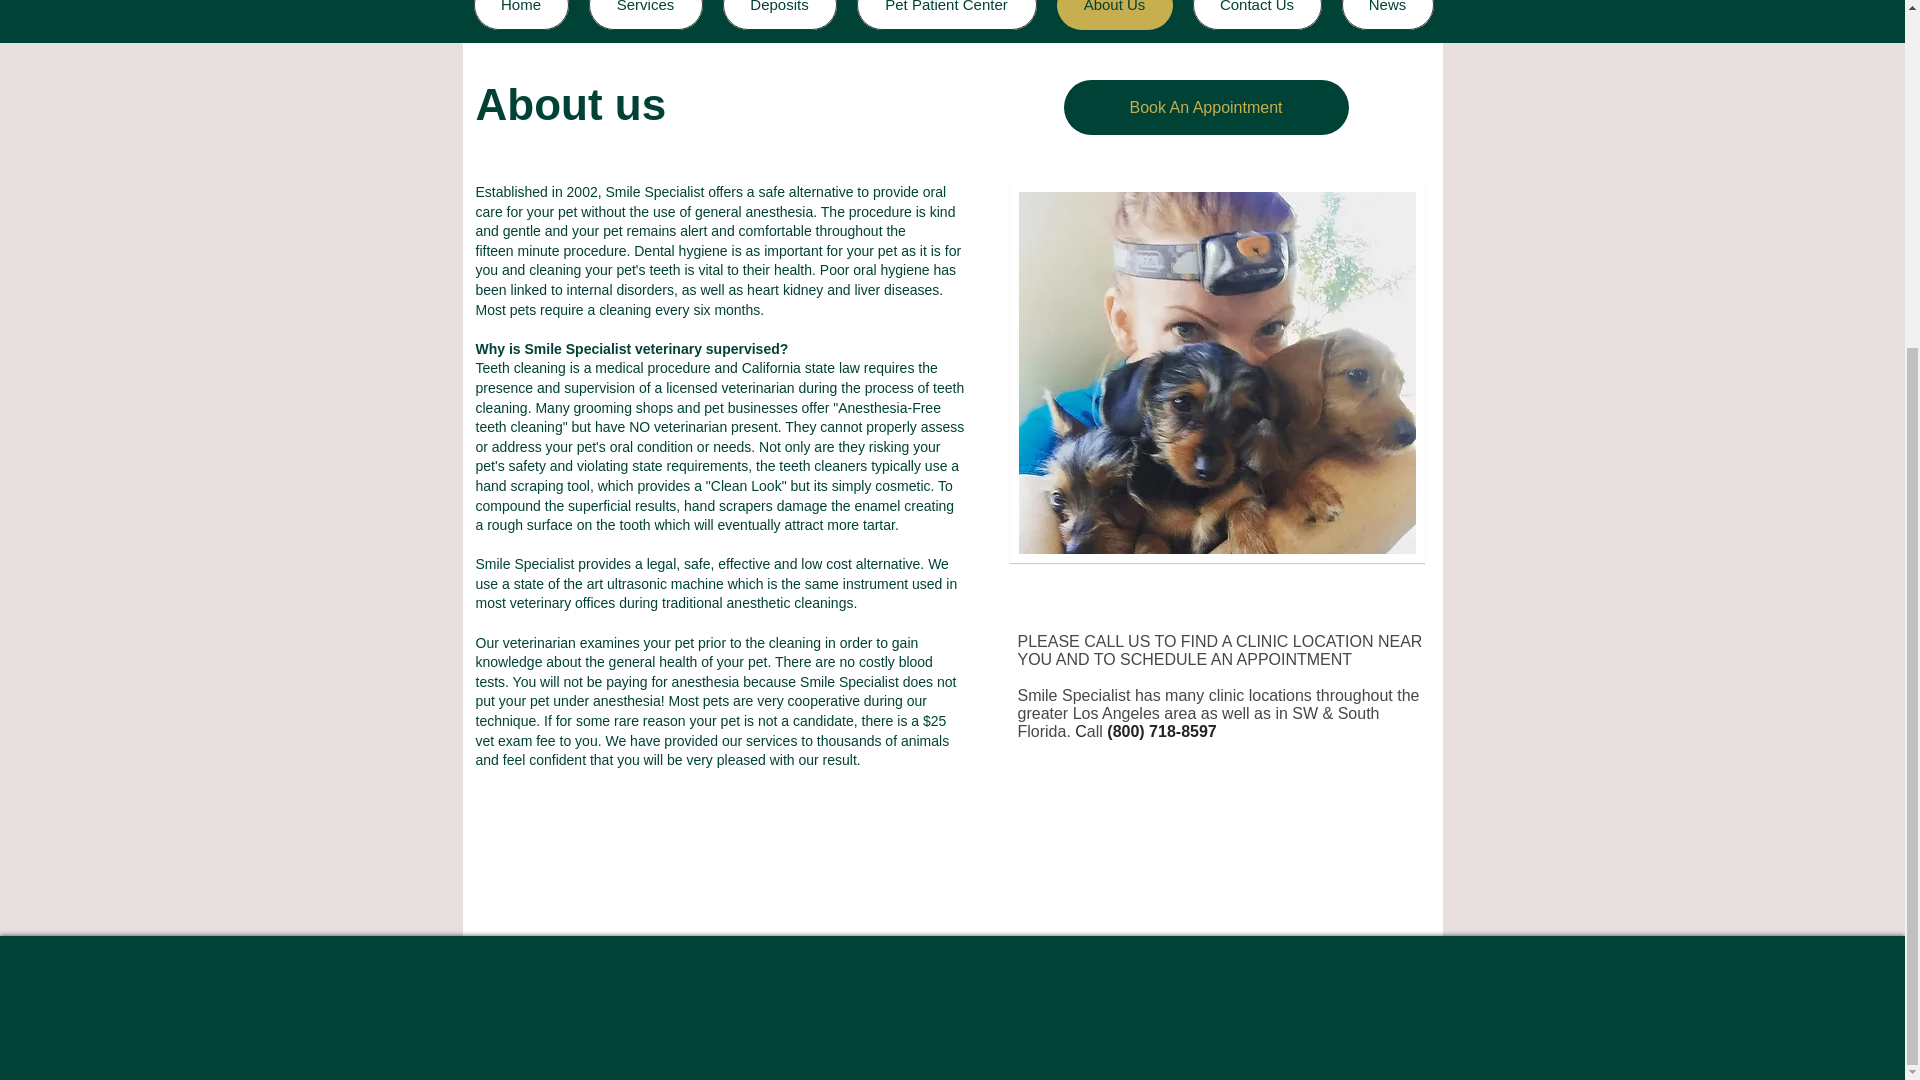 The image size is (1920, 1080). I want to click on News, so click(1388, 15).